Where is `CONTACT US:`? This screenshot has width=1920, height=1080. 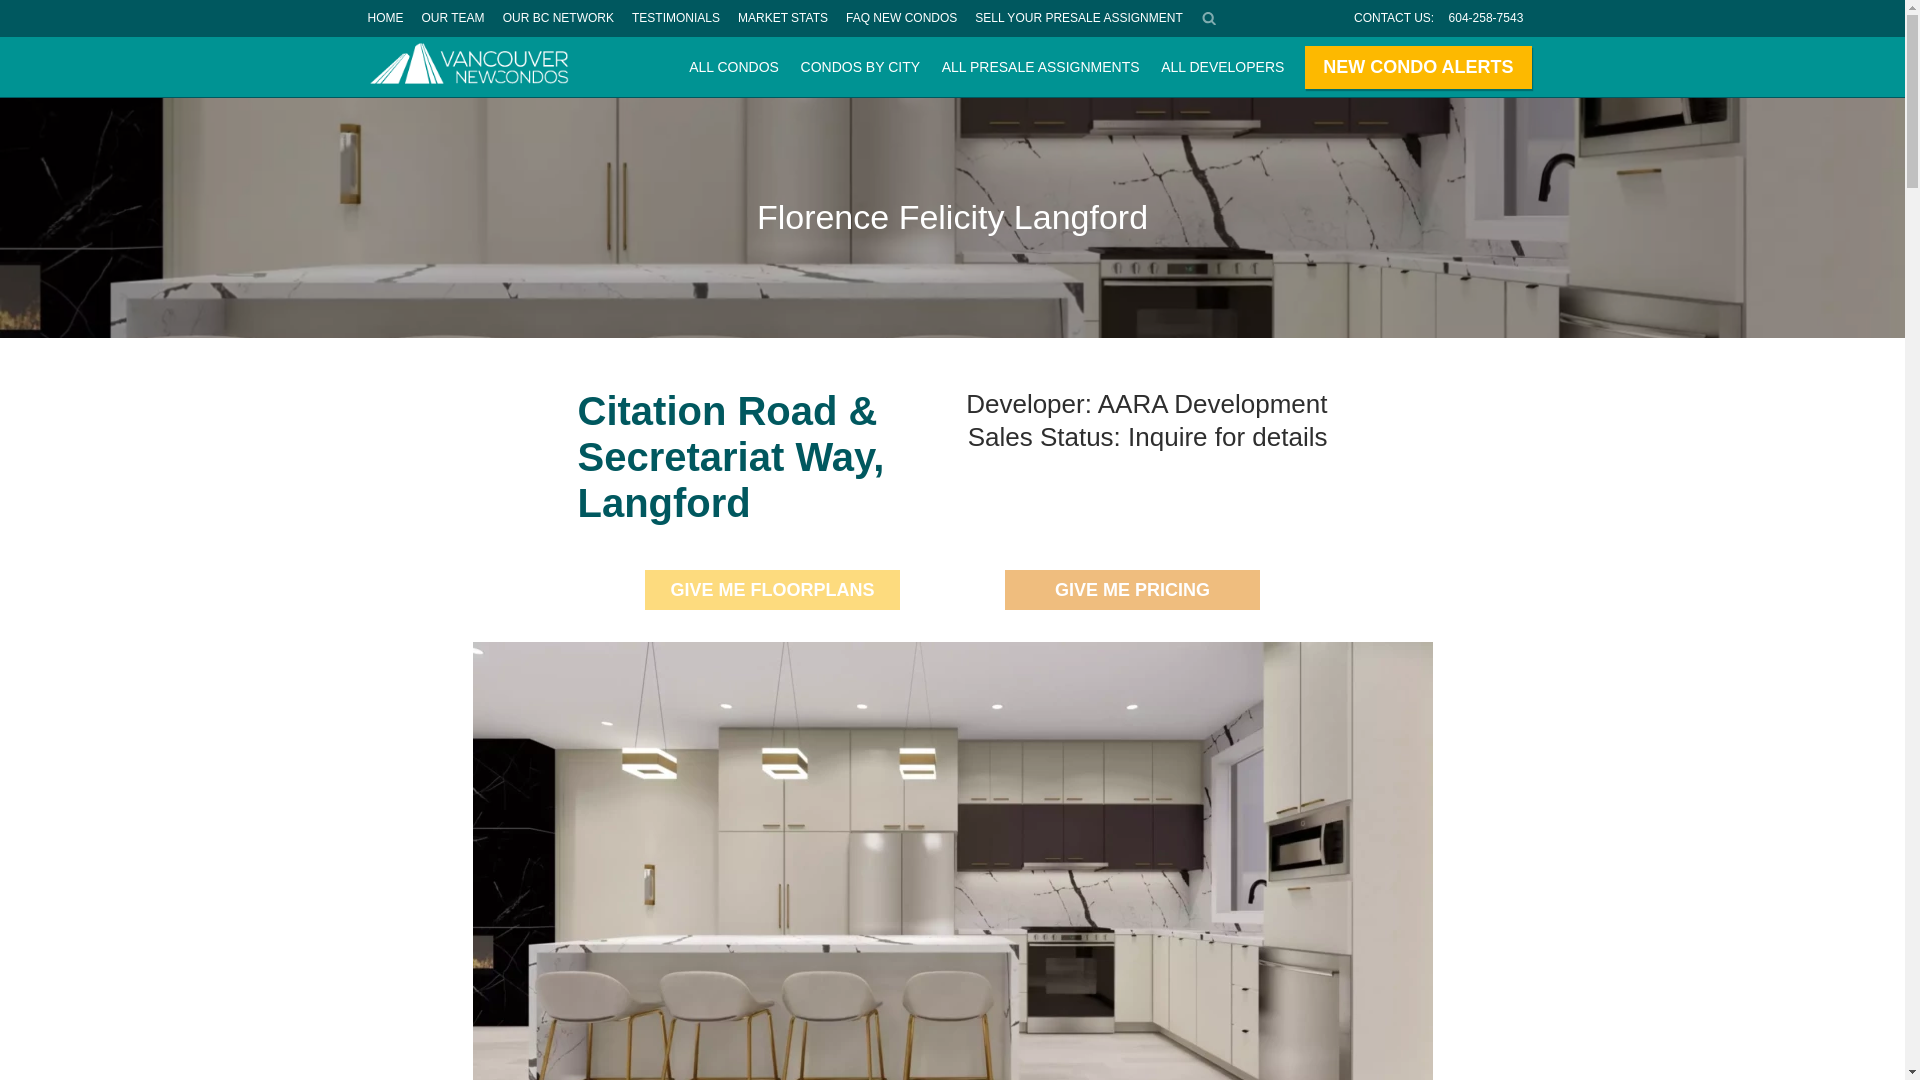
CONTACT US: is located at coordinates (1394, 18).